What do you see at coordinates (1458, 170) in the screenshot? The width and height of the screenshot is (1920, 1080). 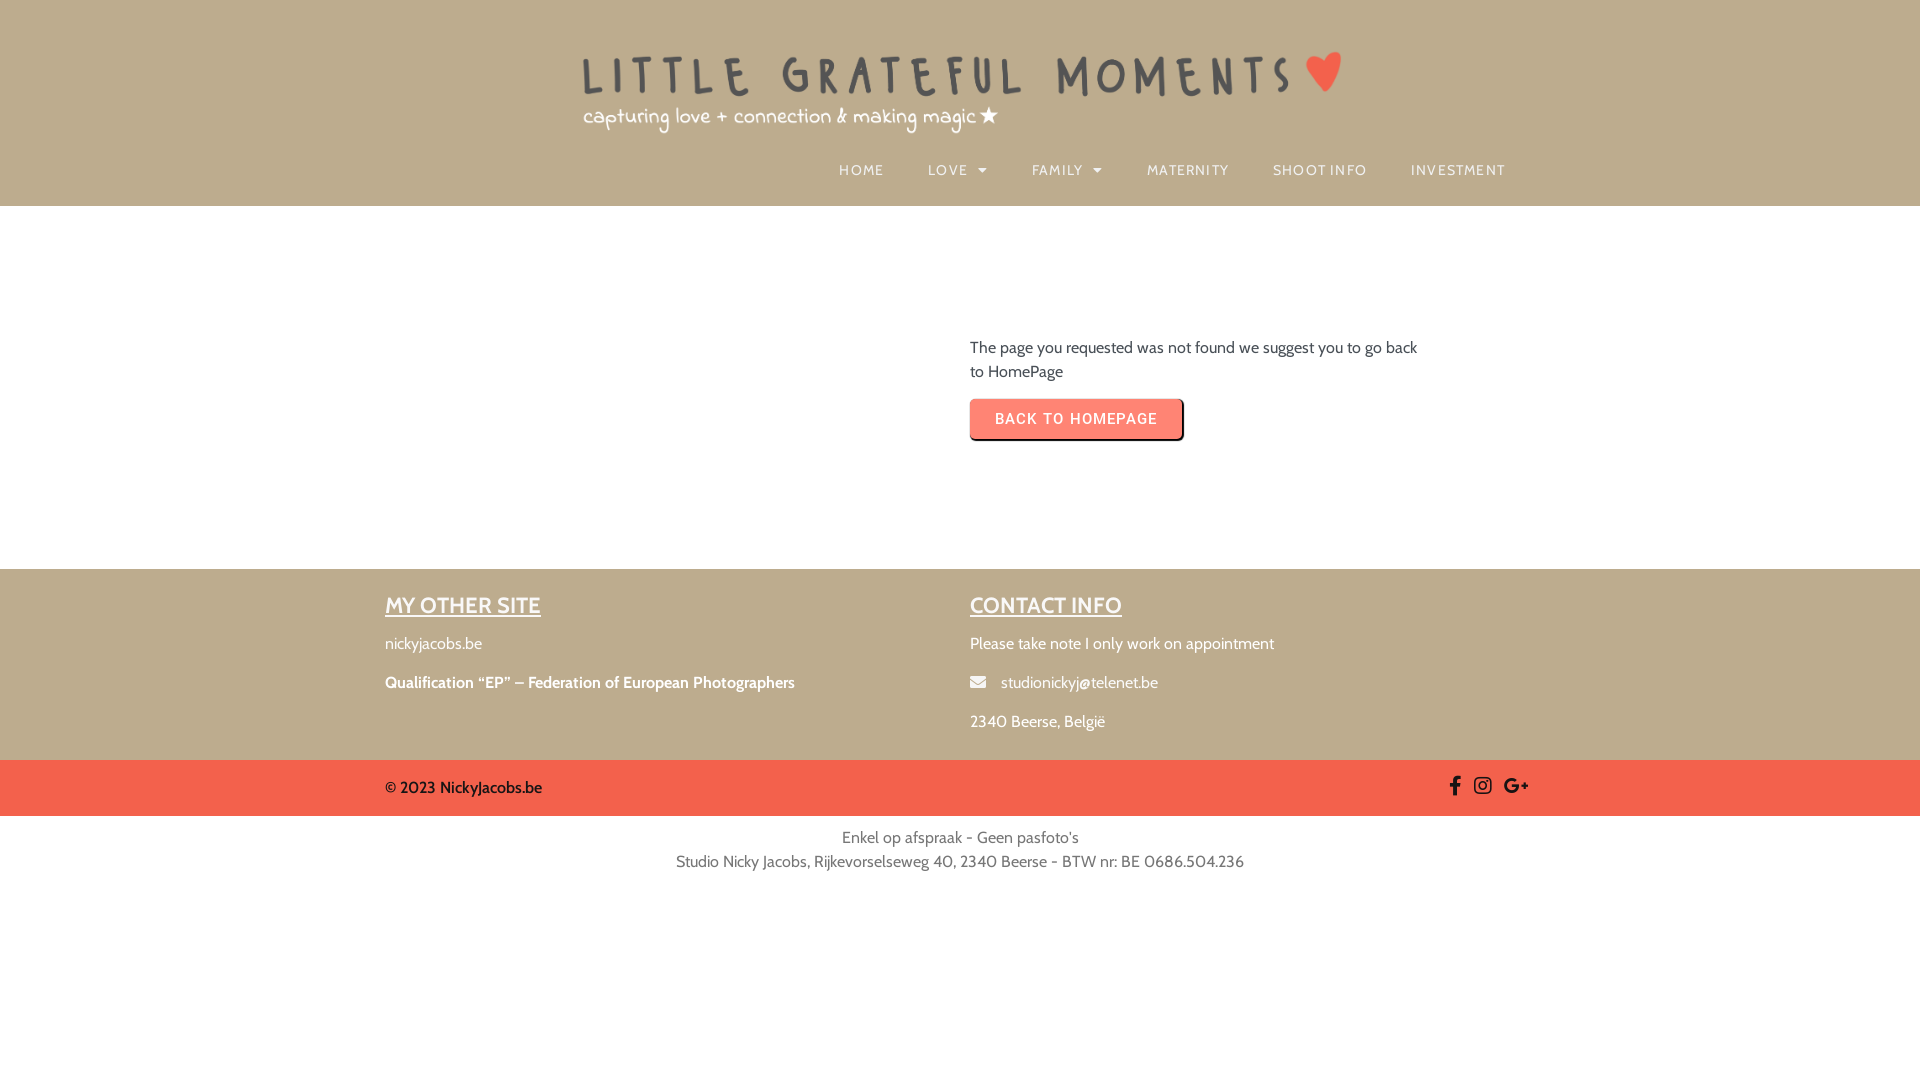 I see `INVESTMENT` at bounding box center [1458, 170].